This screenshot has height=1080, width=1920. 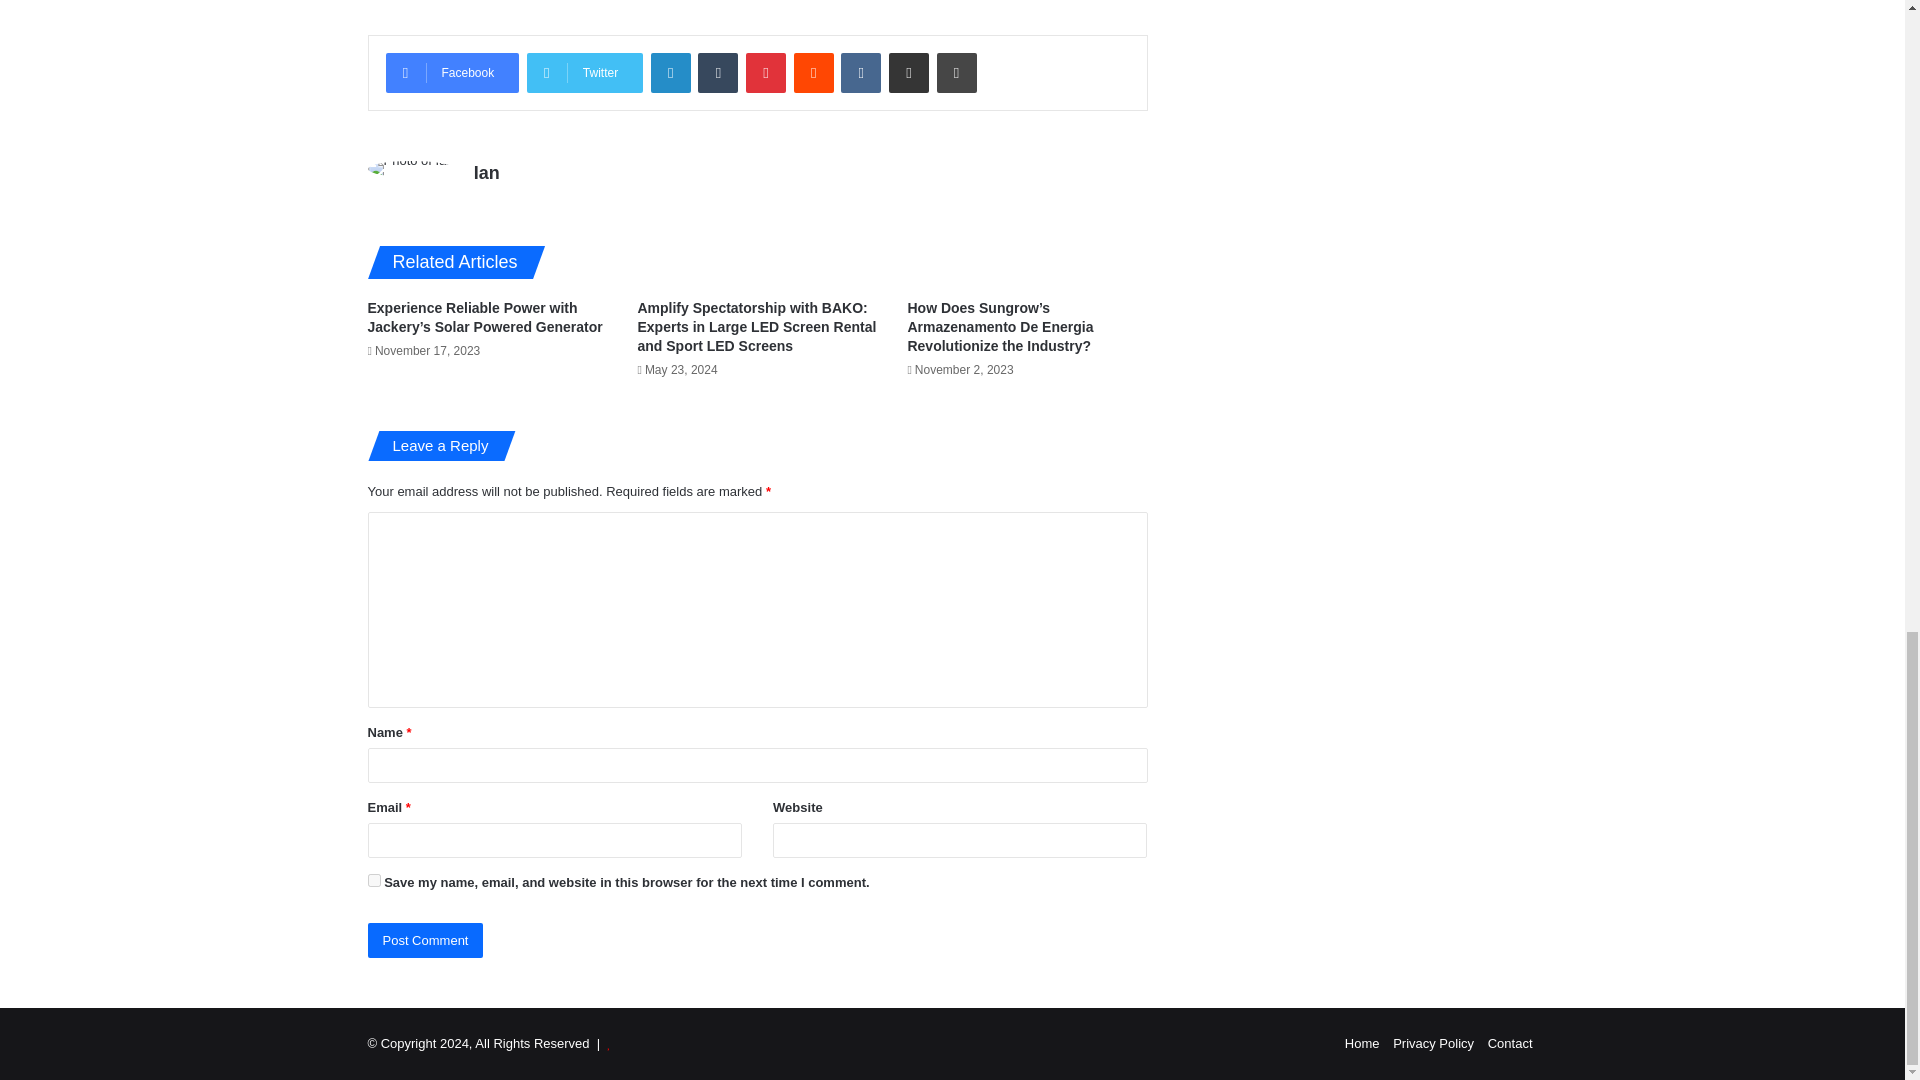 What do you see at coordinates (670, 72) in the screenshot?
I see `LinkedIn` at bounding box center [670, 72].